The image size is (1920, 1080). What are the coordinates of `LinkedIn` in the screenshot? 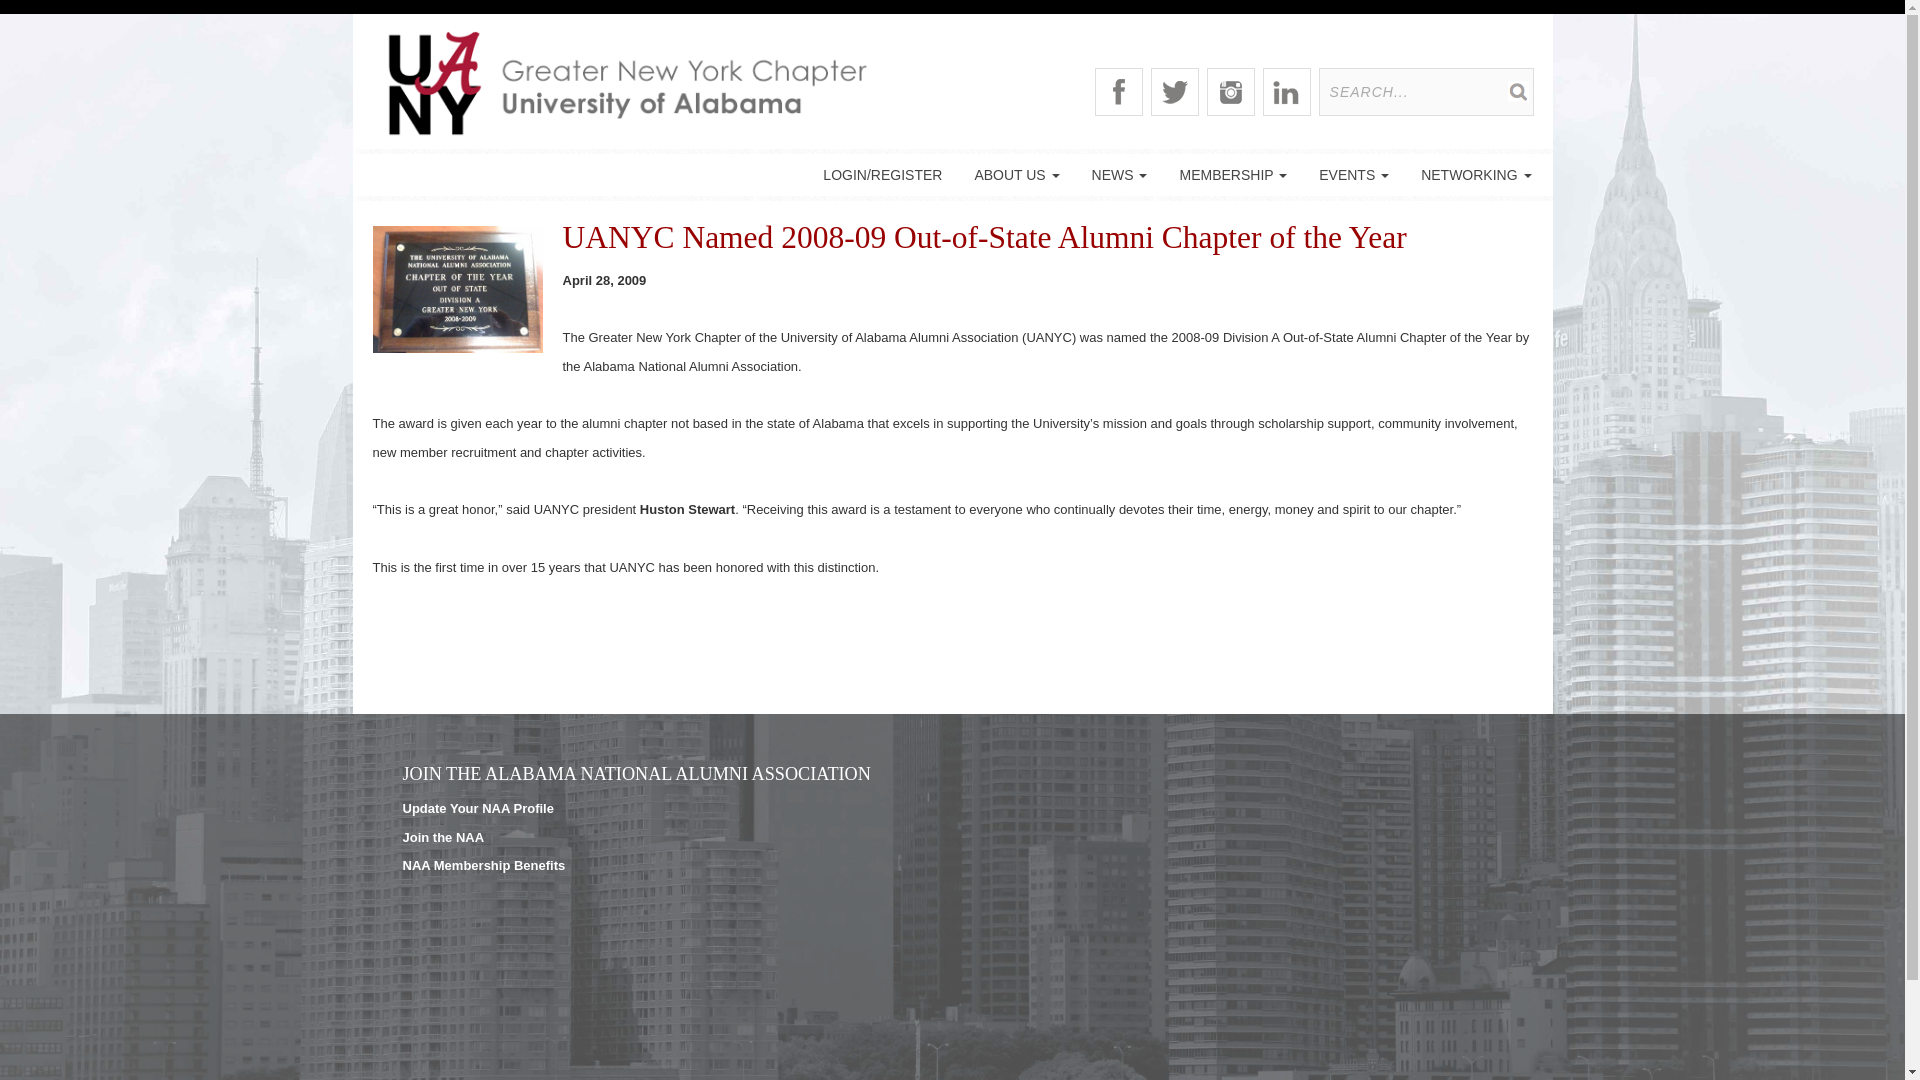 It's located at (1287, 92).